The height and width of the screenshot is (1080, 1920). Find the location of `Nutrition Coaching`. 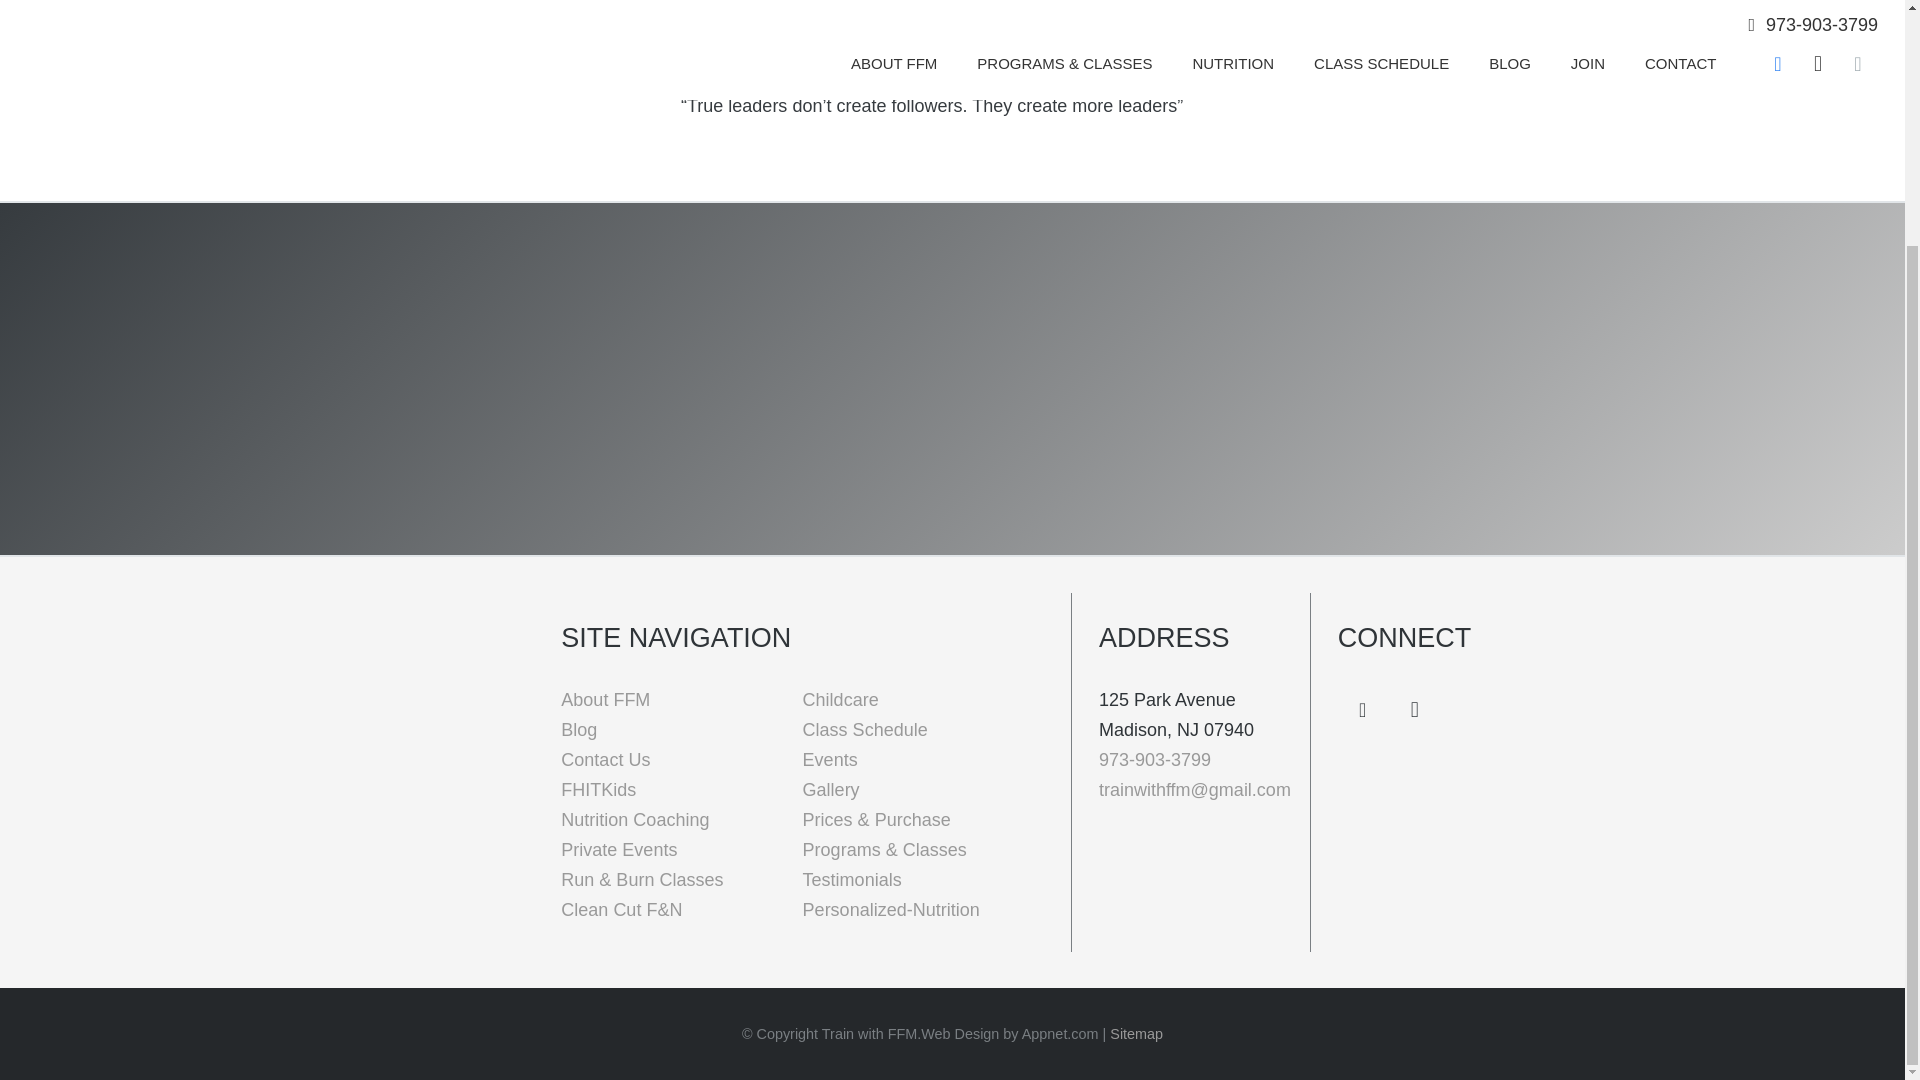

Nutrition Coaching is located at coordinates (634, 820).